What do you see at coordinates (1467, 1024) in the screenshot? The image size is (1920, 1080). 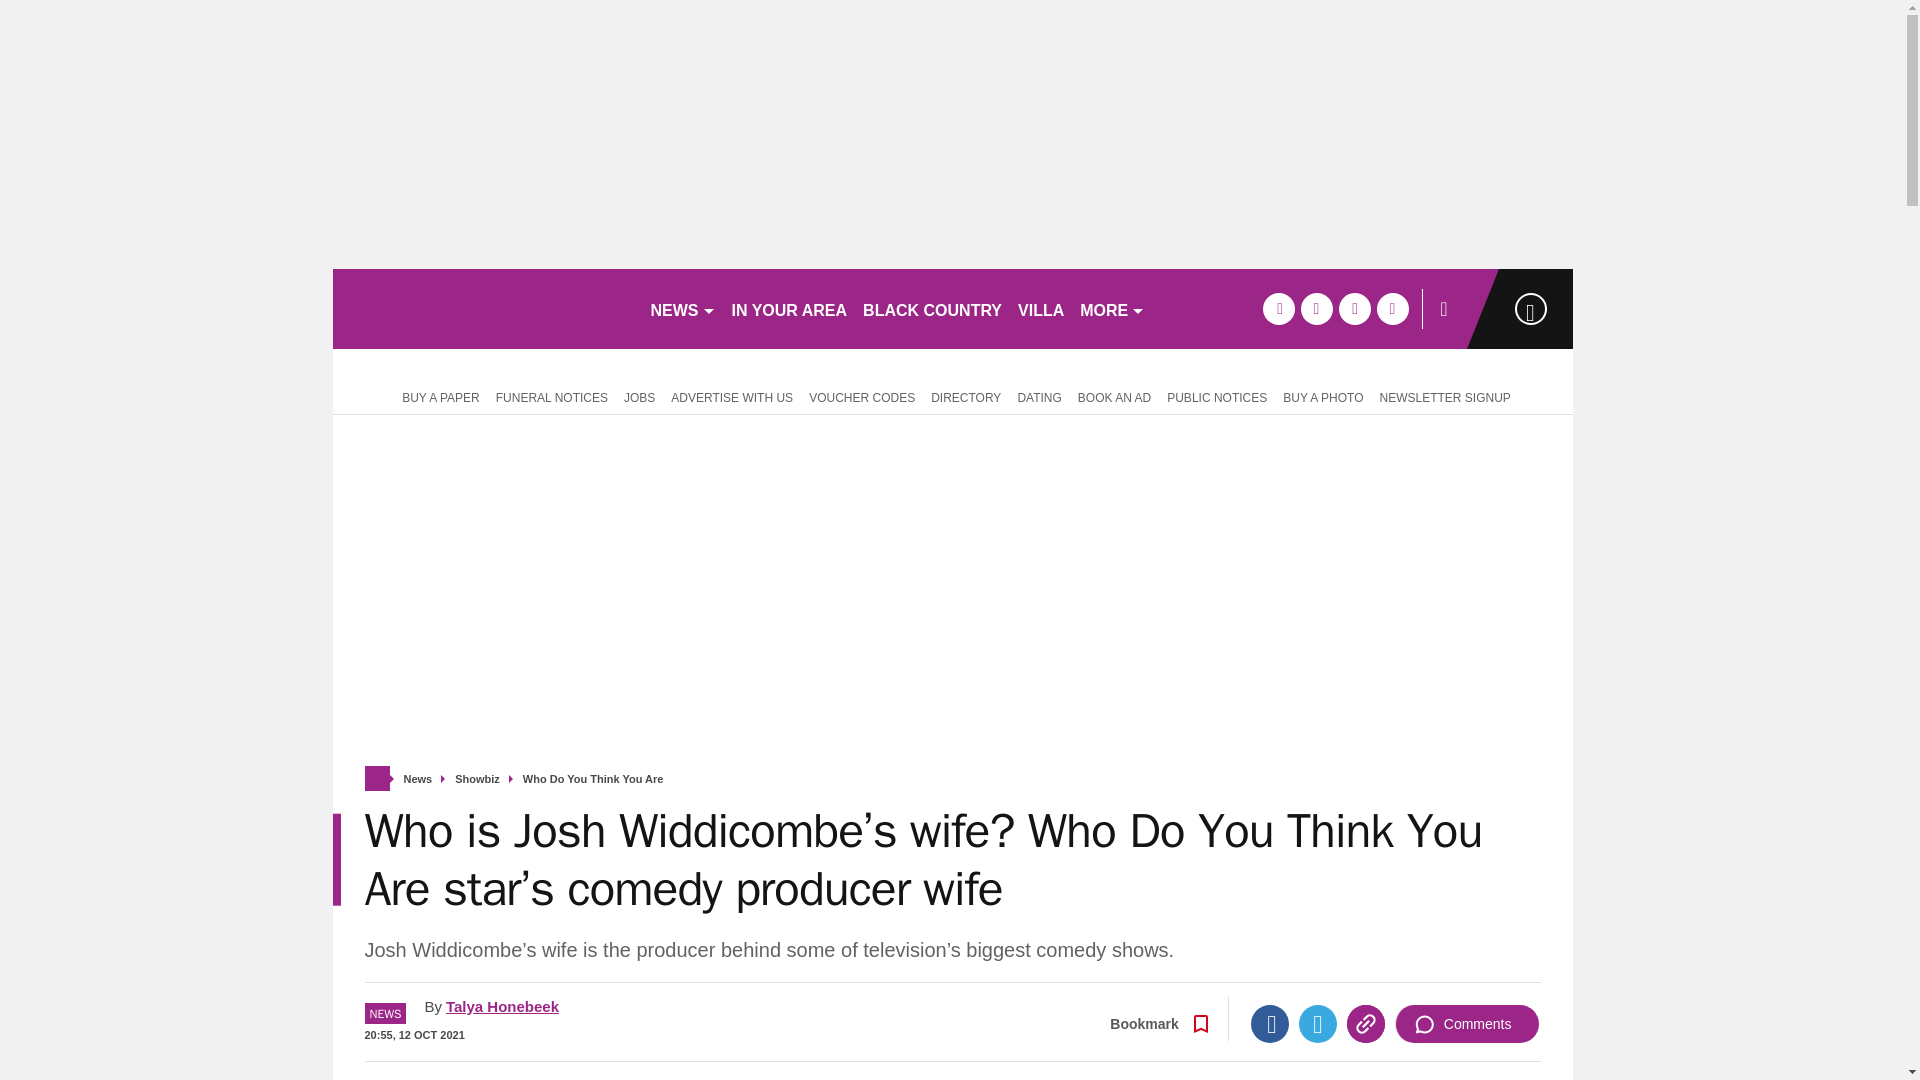 I see `Comments` at bounding box center [1467, 1024].